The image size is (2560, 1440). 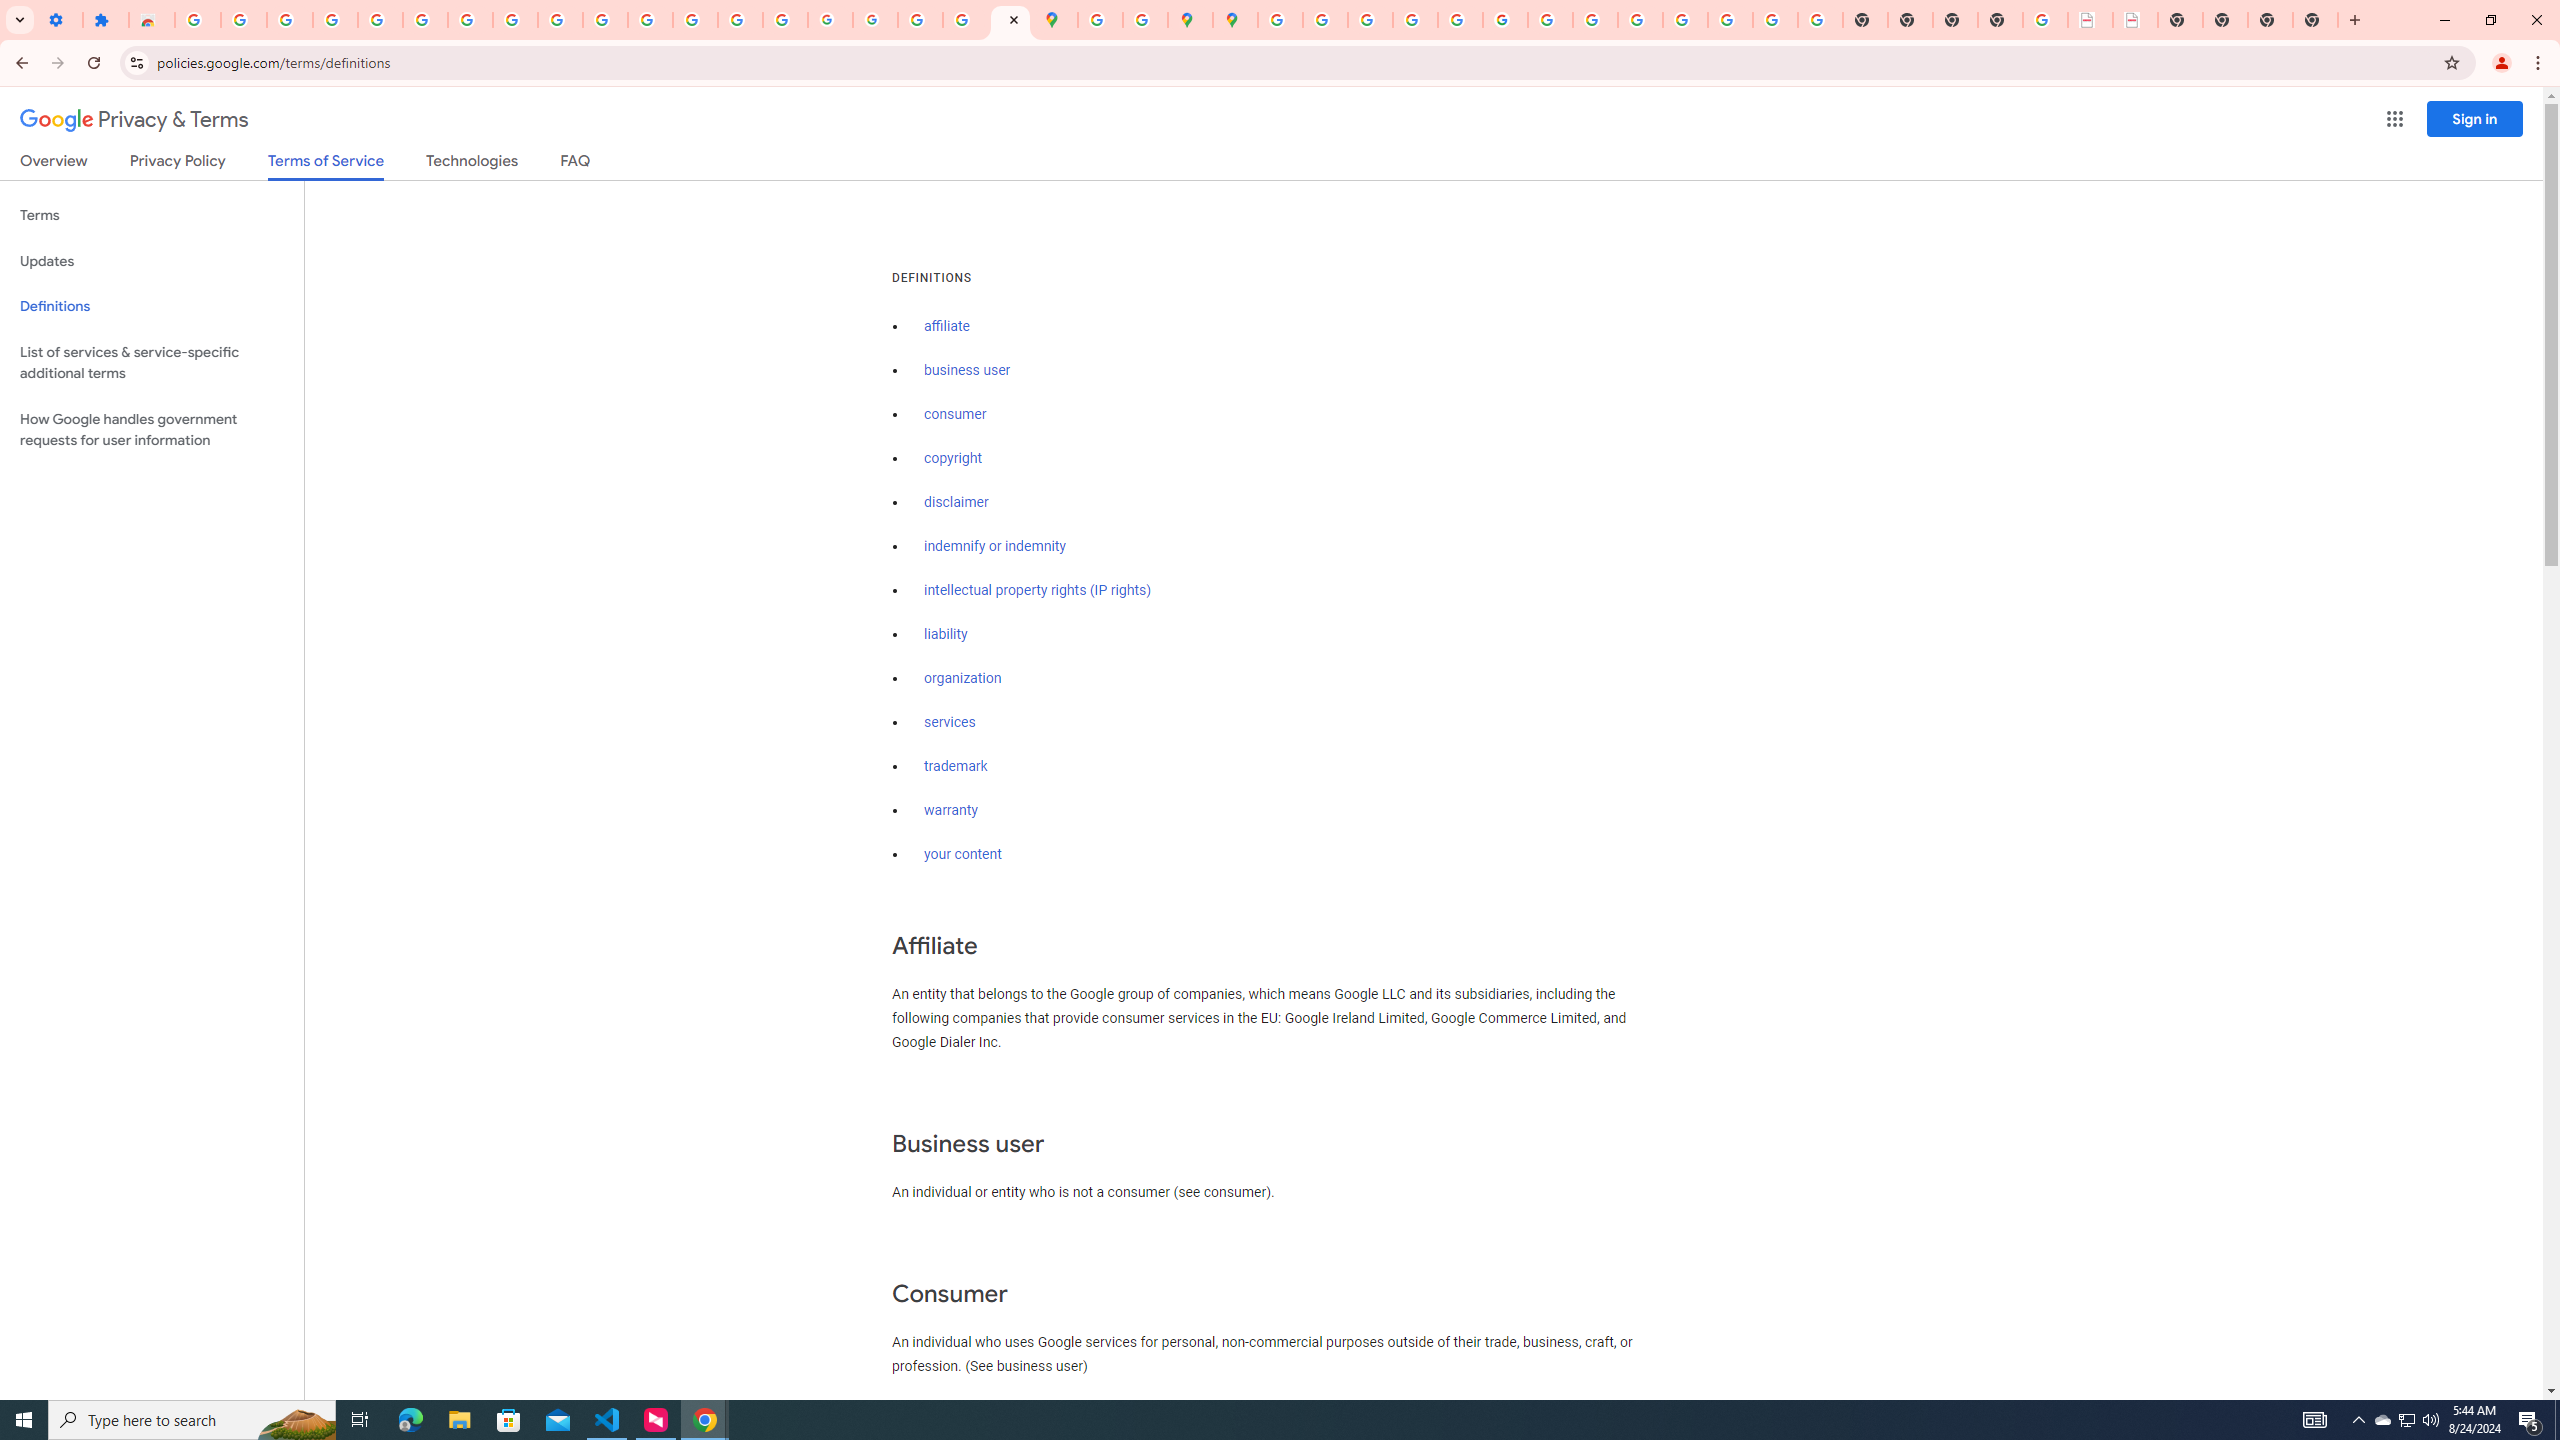 What do you see at coordinates (1820, 20) in the screenshot?
I see `Google Images` at bounding box center [1820, 20].